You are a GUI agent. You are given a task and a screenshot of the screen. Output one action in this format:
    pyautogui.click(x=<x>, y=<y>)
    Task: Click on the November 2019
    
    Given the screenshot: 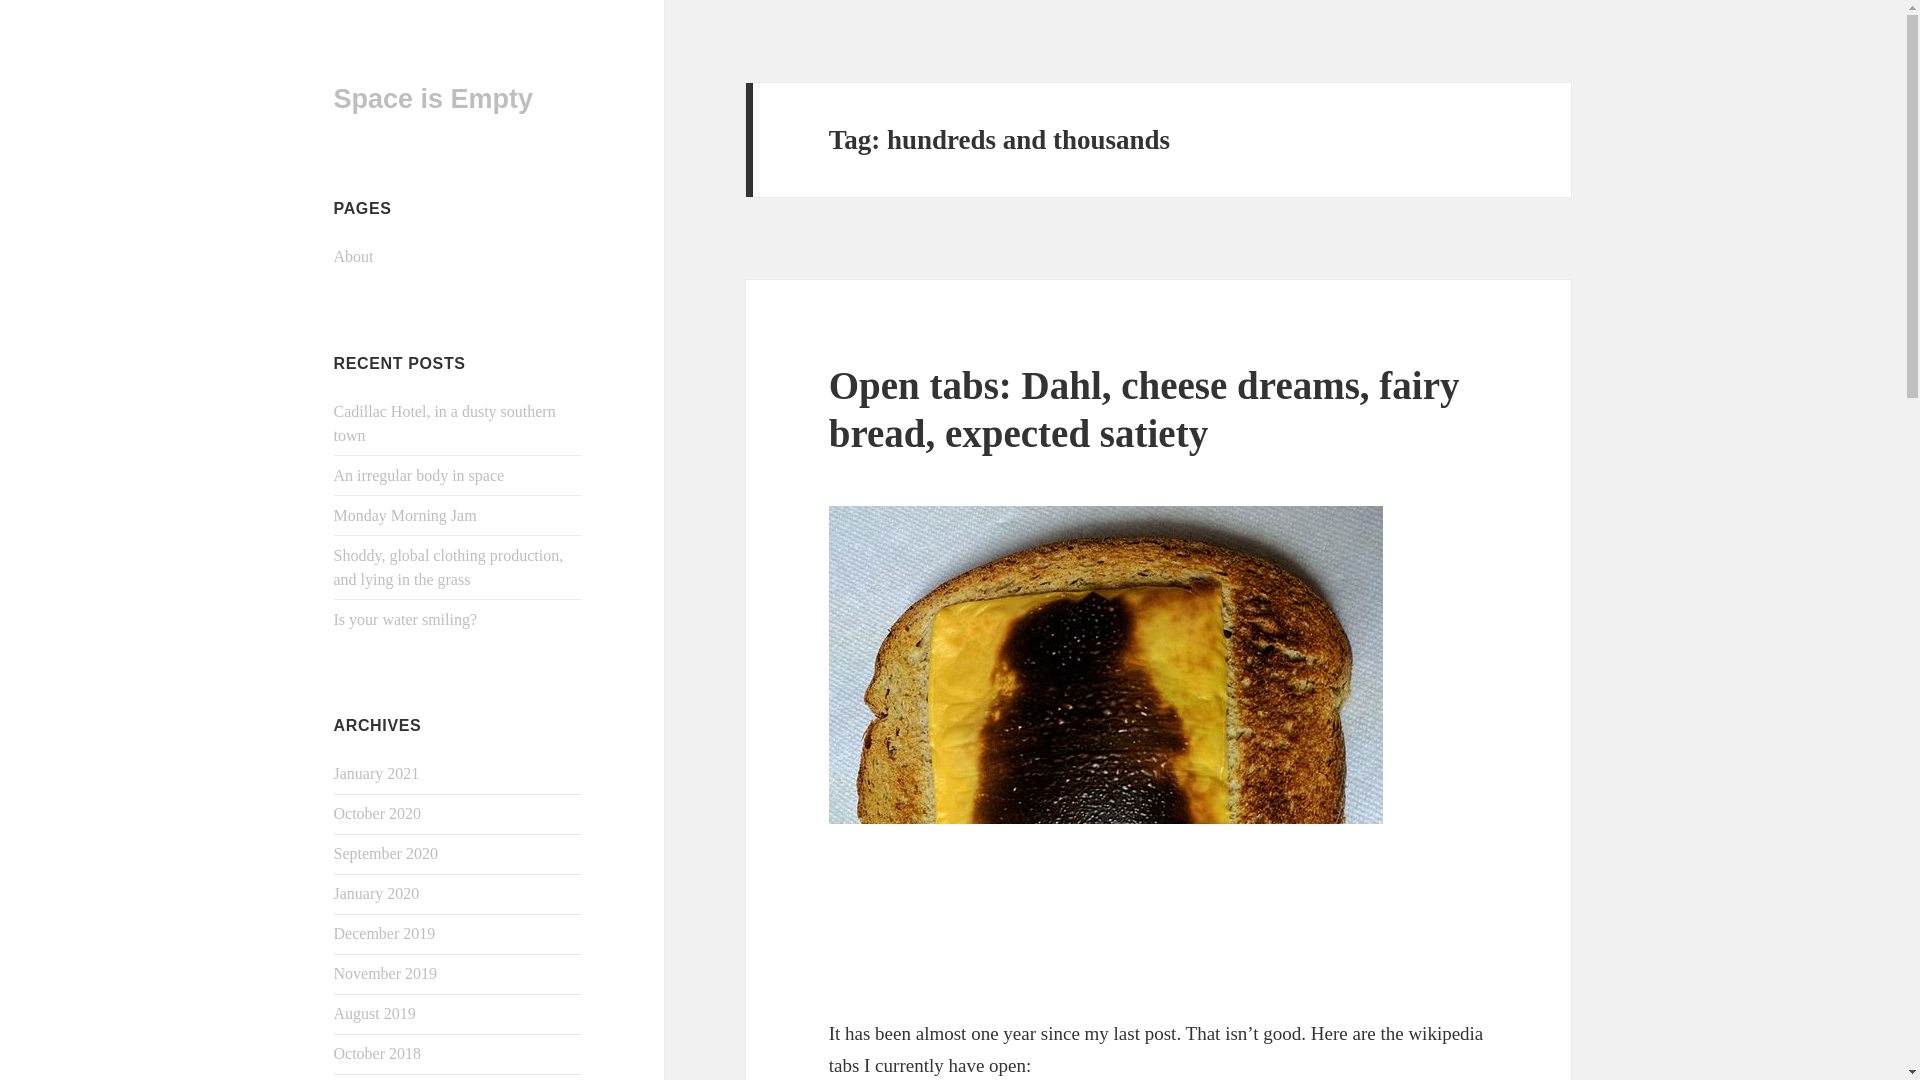 What is the action you would take?
    pyautogui.click(x=386, y=973)
    